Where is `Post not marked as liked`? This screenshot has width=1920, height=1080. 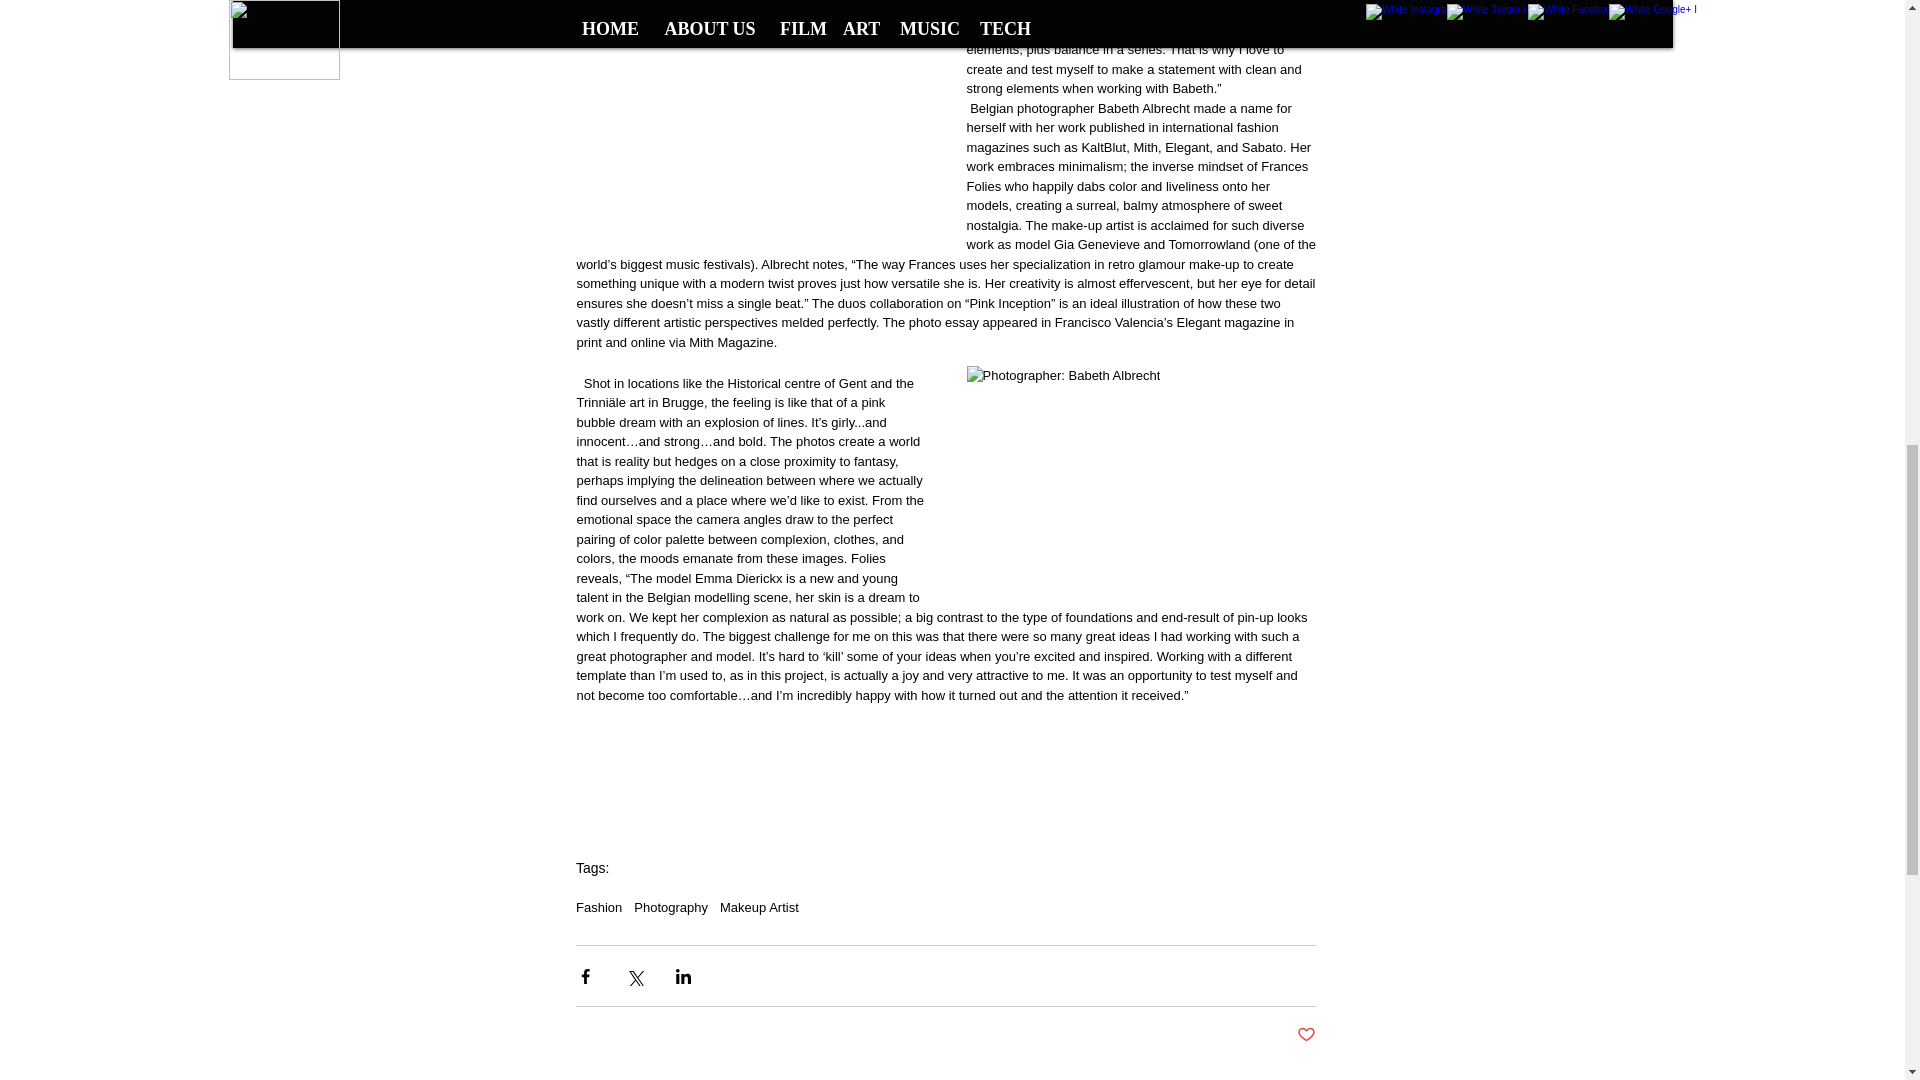 Post not marked as liked is located at coordinates (1306, 1035).